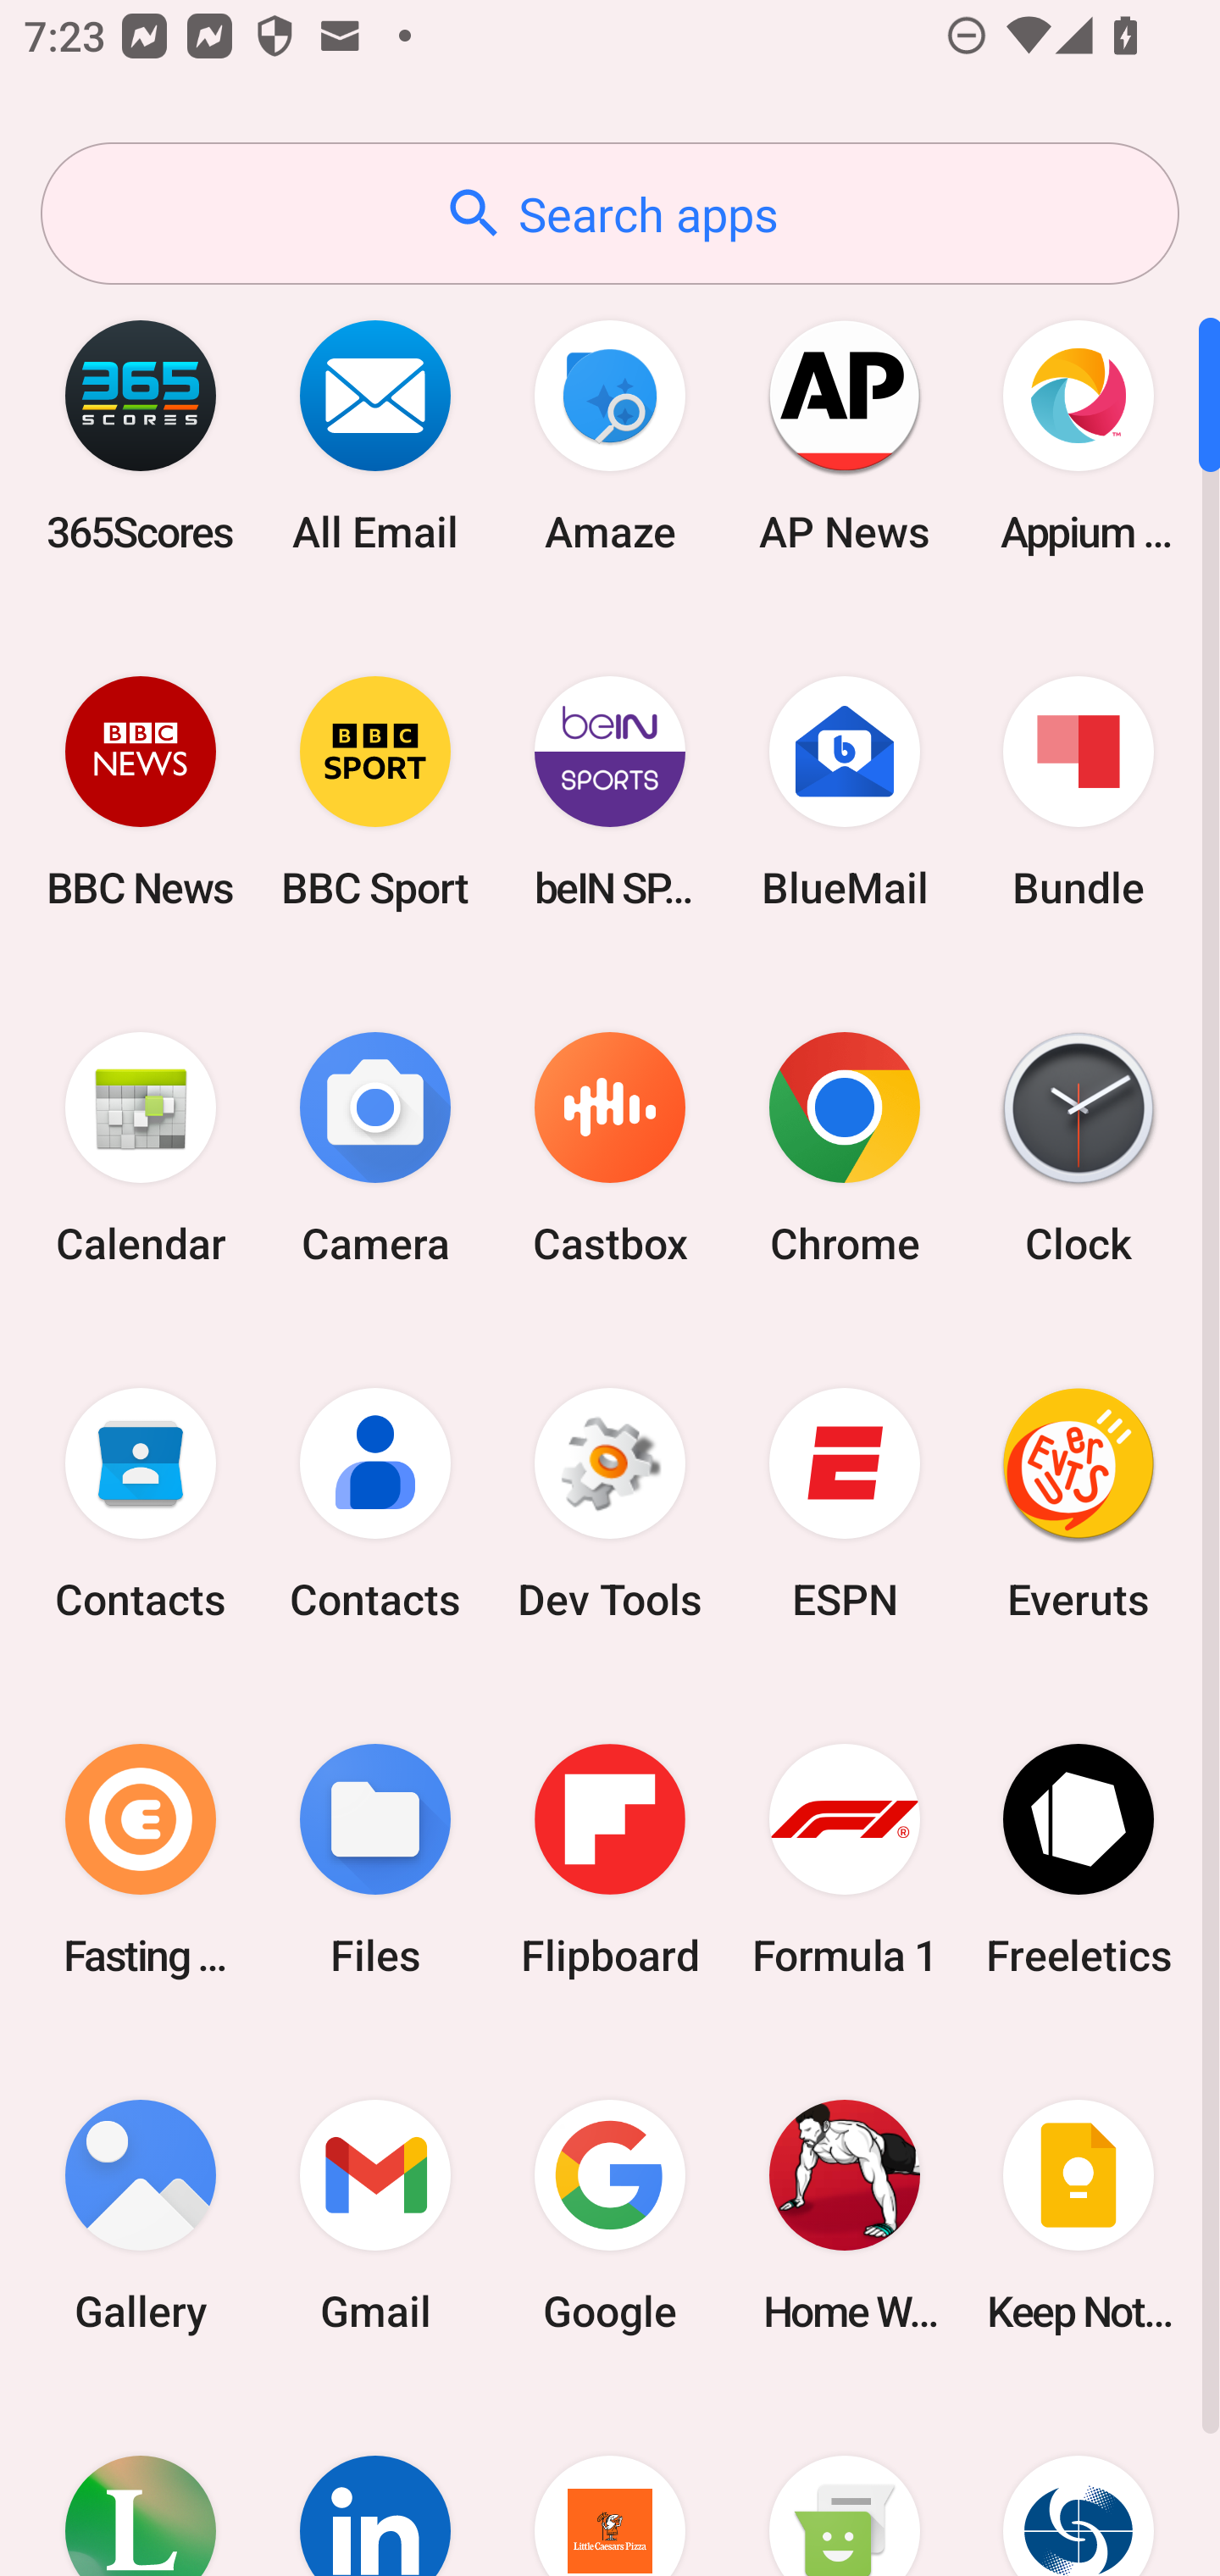 This screenshot has height=2576, width=1220. Describe the element at coordinates (844, 436) in the screenshot. I see `AP News` at that location.